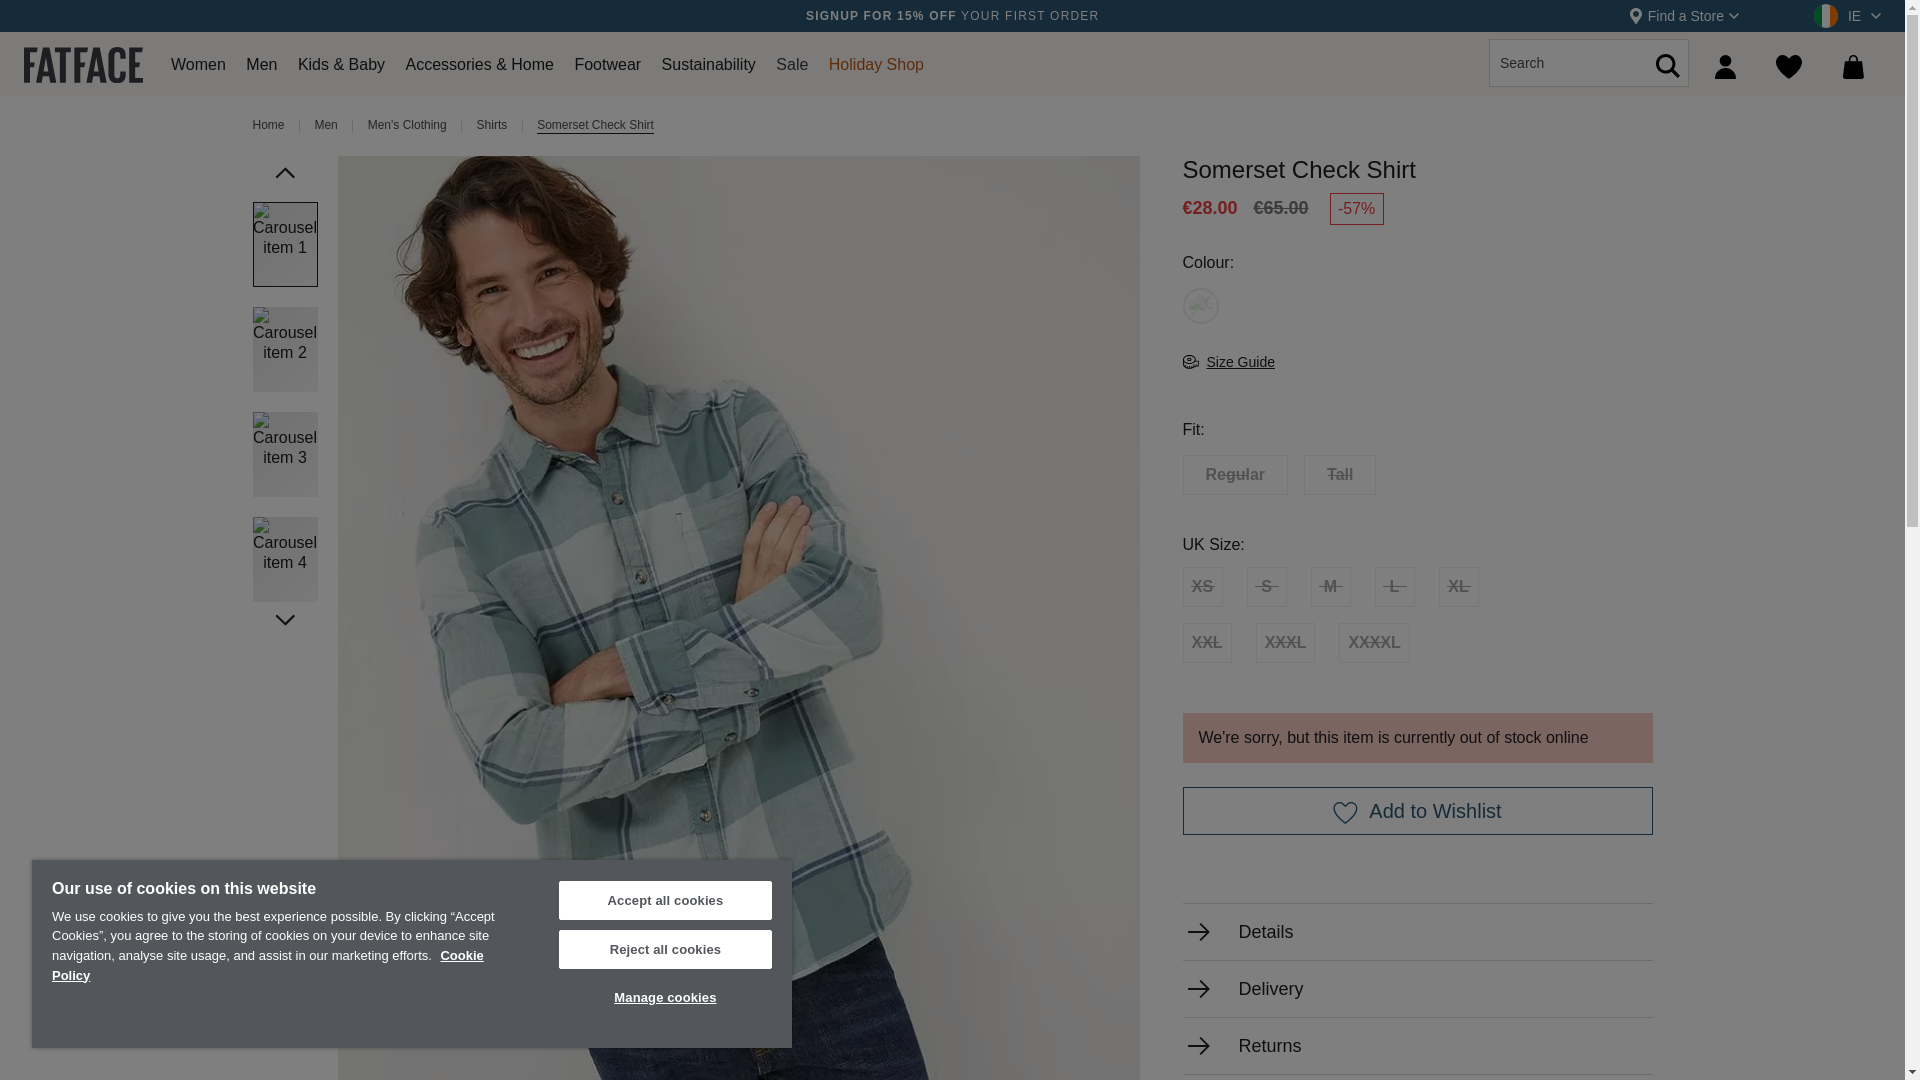  What do you see at coordinates (1668, 112) in the screenshot?
I see `Search` at bounding box center [1668, 112].